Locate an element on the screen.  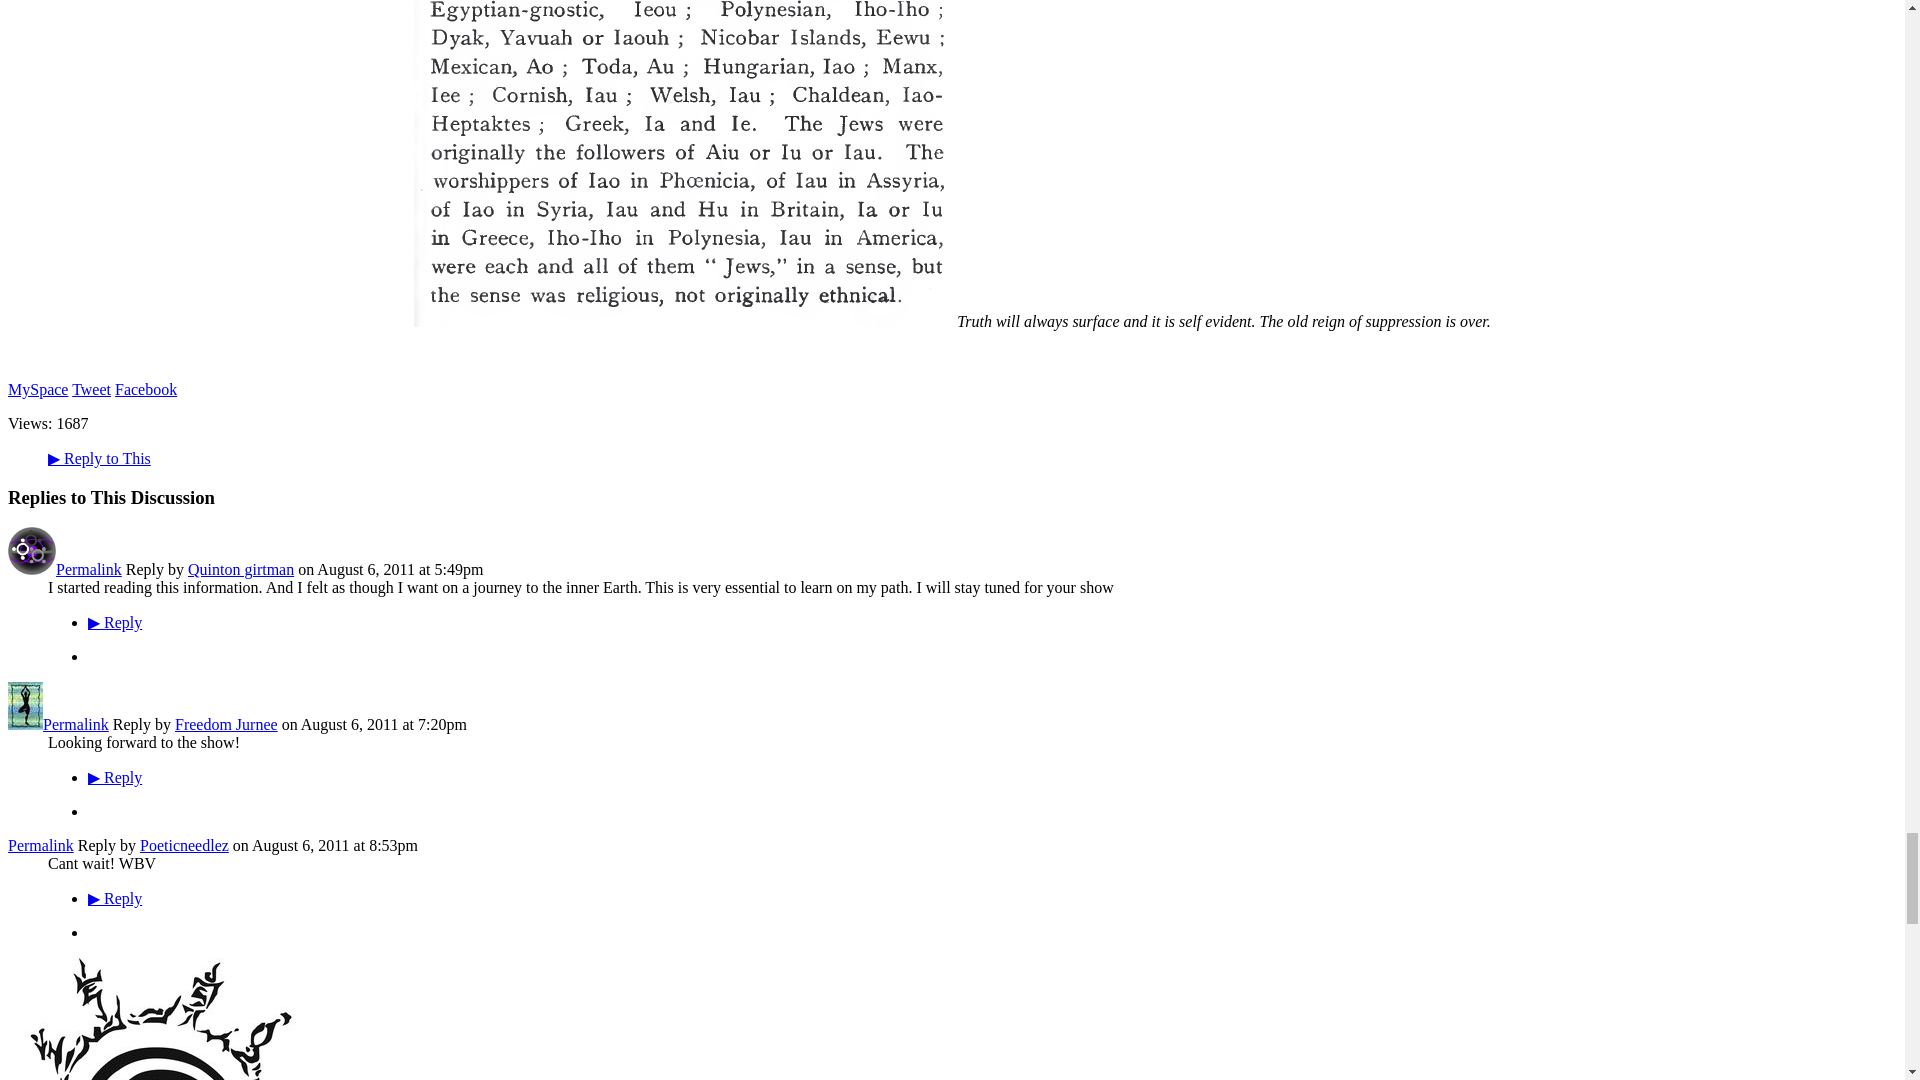
Permalink to this Reply is located at coordinates (88, 568).